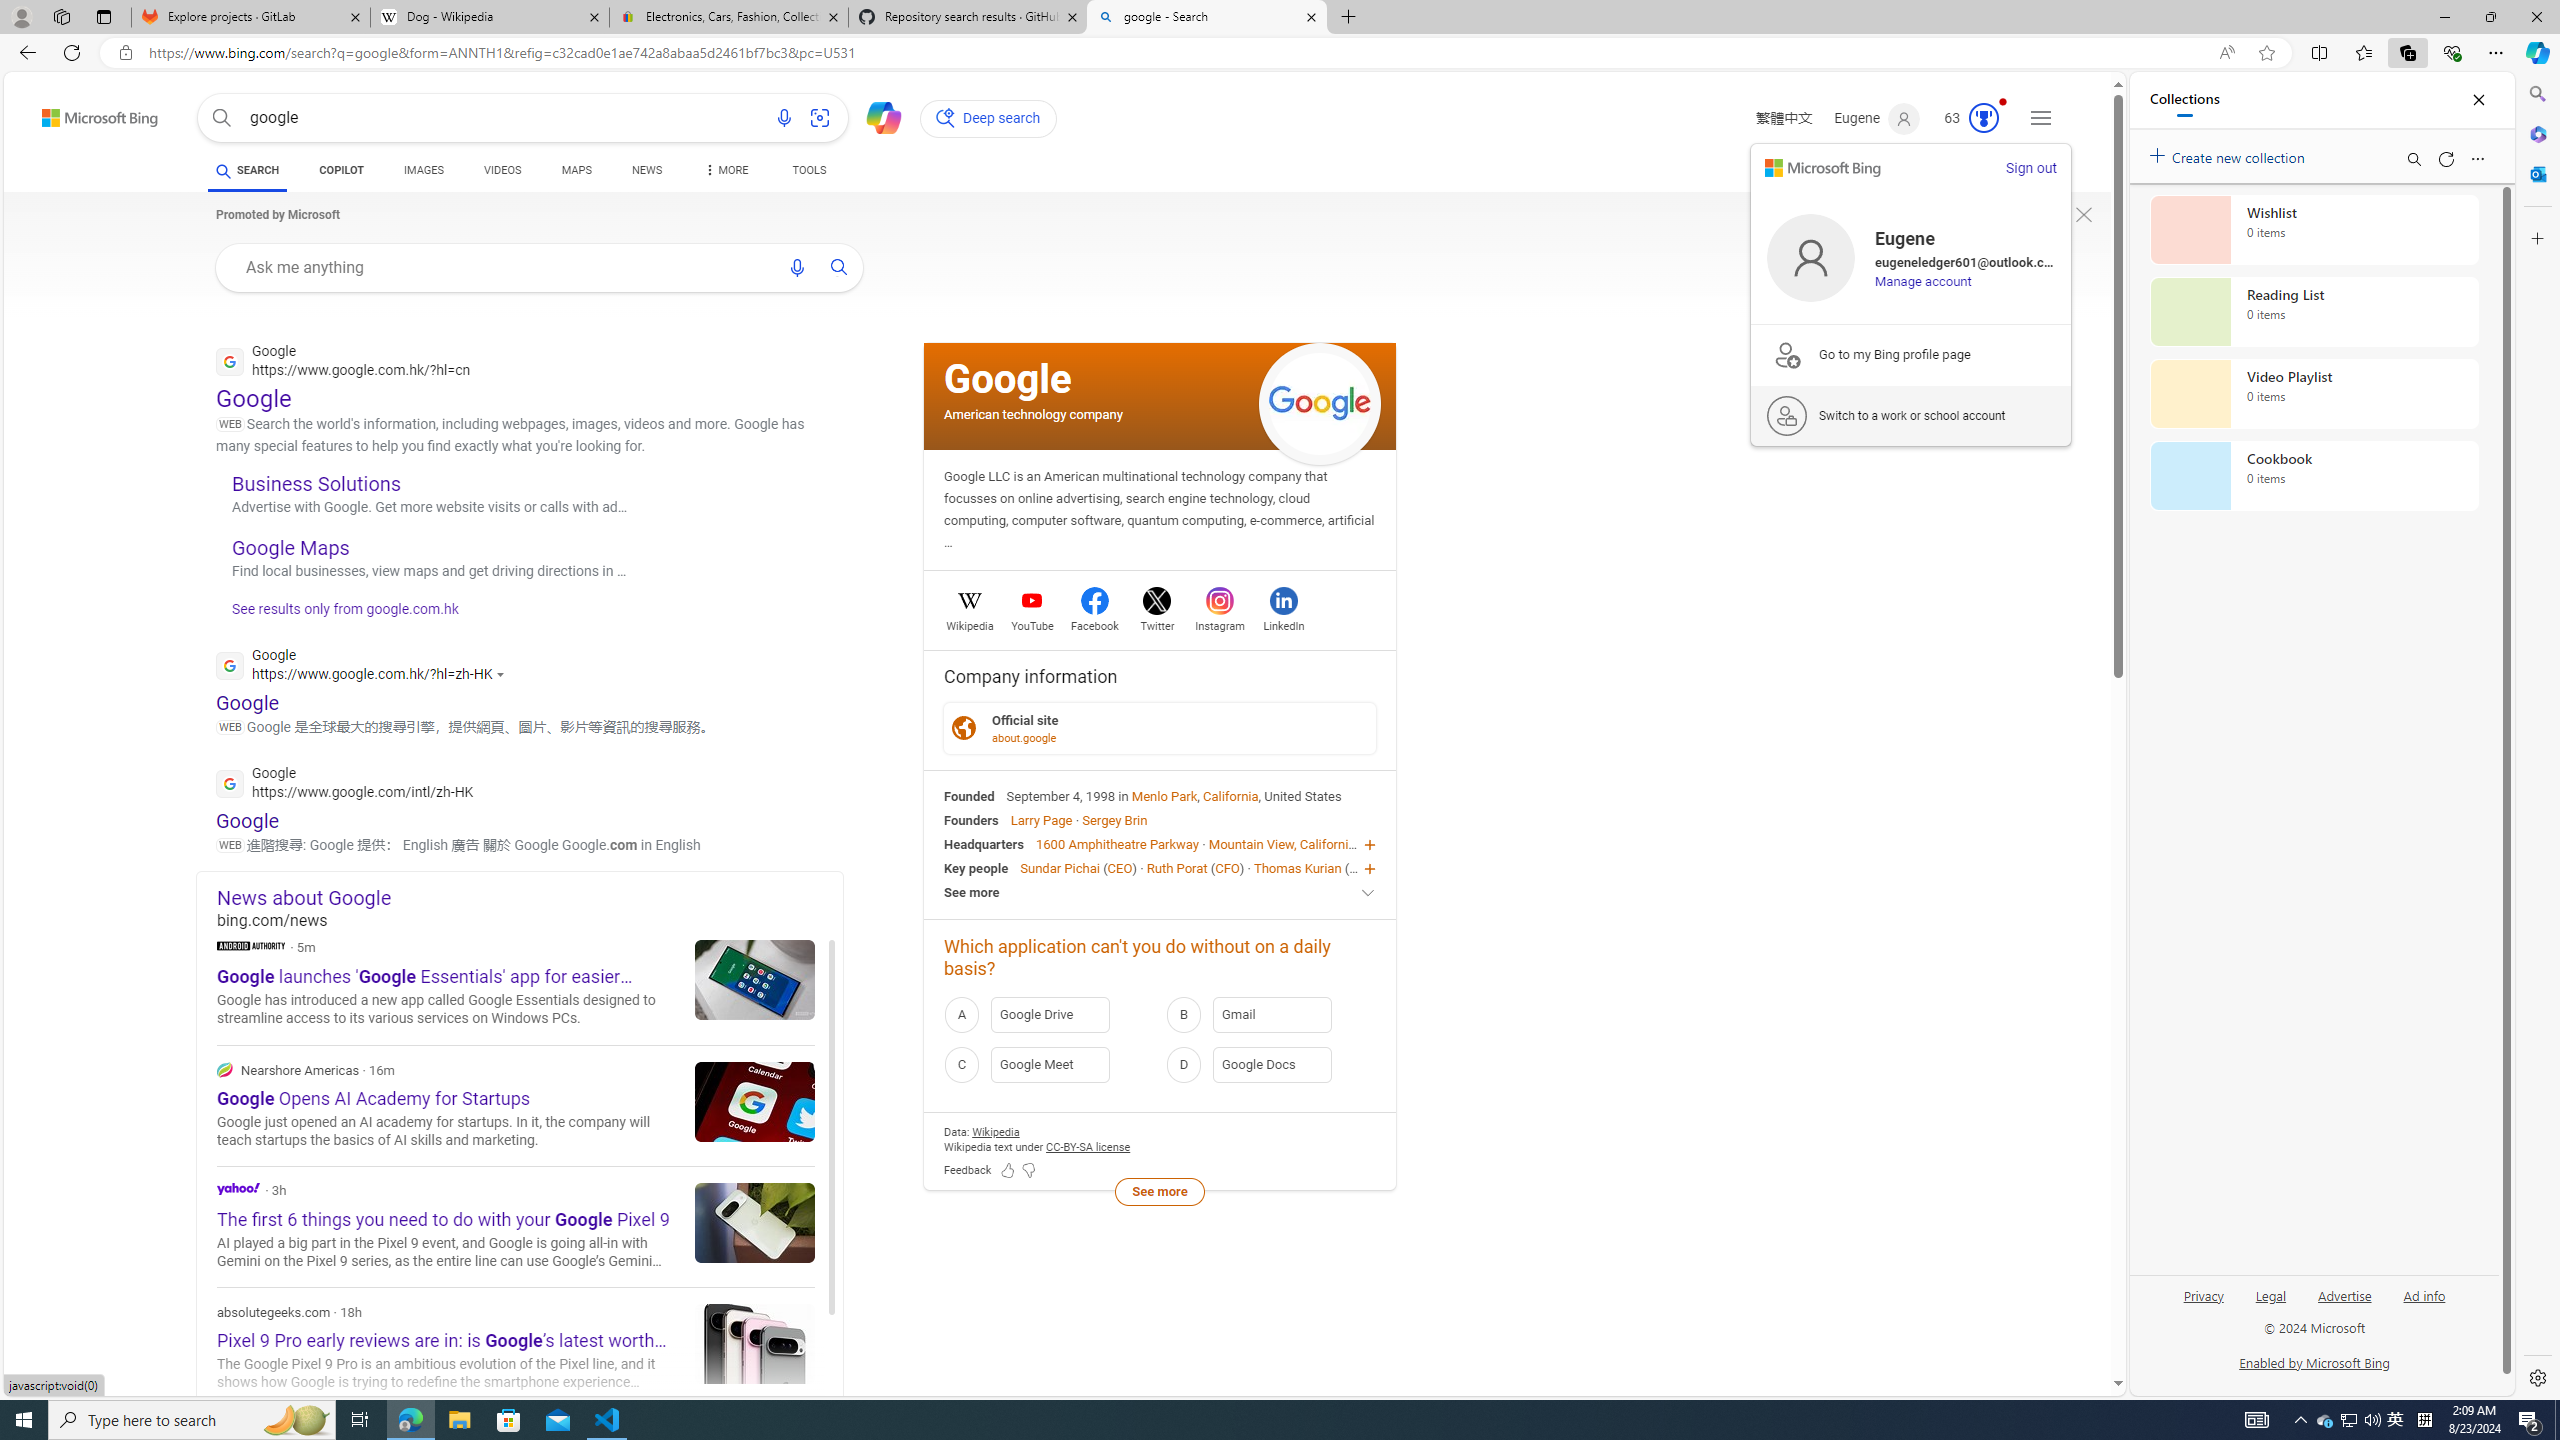 Image resolution: width=2560 pixels, height=1440 pixels. I want to click on microsoft logo, so click(1822, 168).